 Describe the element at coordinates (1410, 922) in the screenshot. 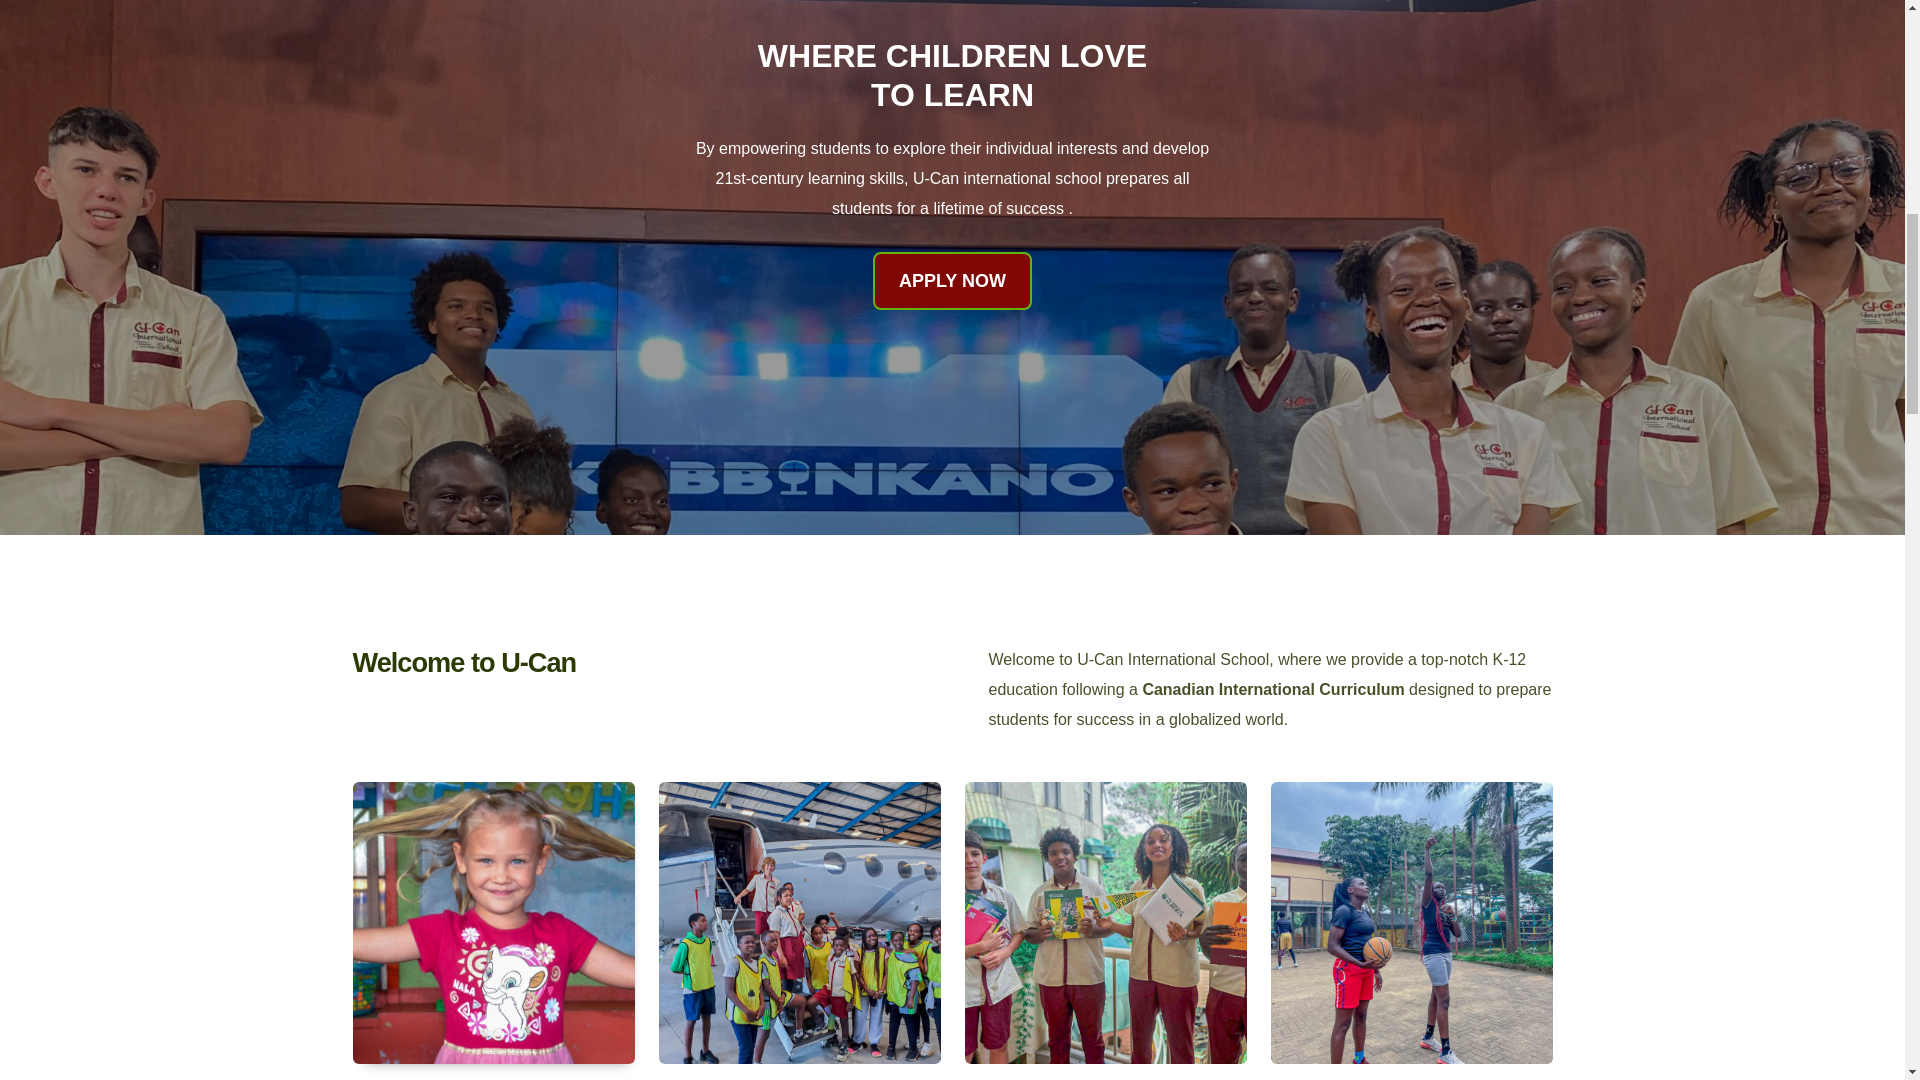

I see `ad` at that location.